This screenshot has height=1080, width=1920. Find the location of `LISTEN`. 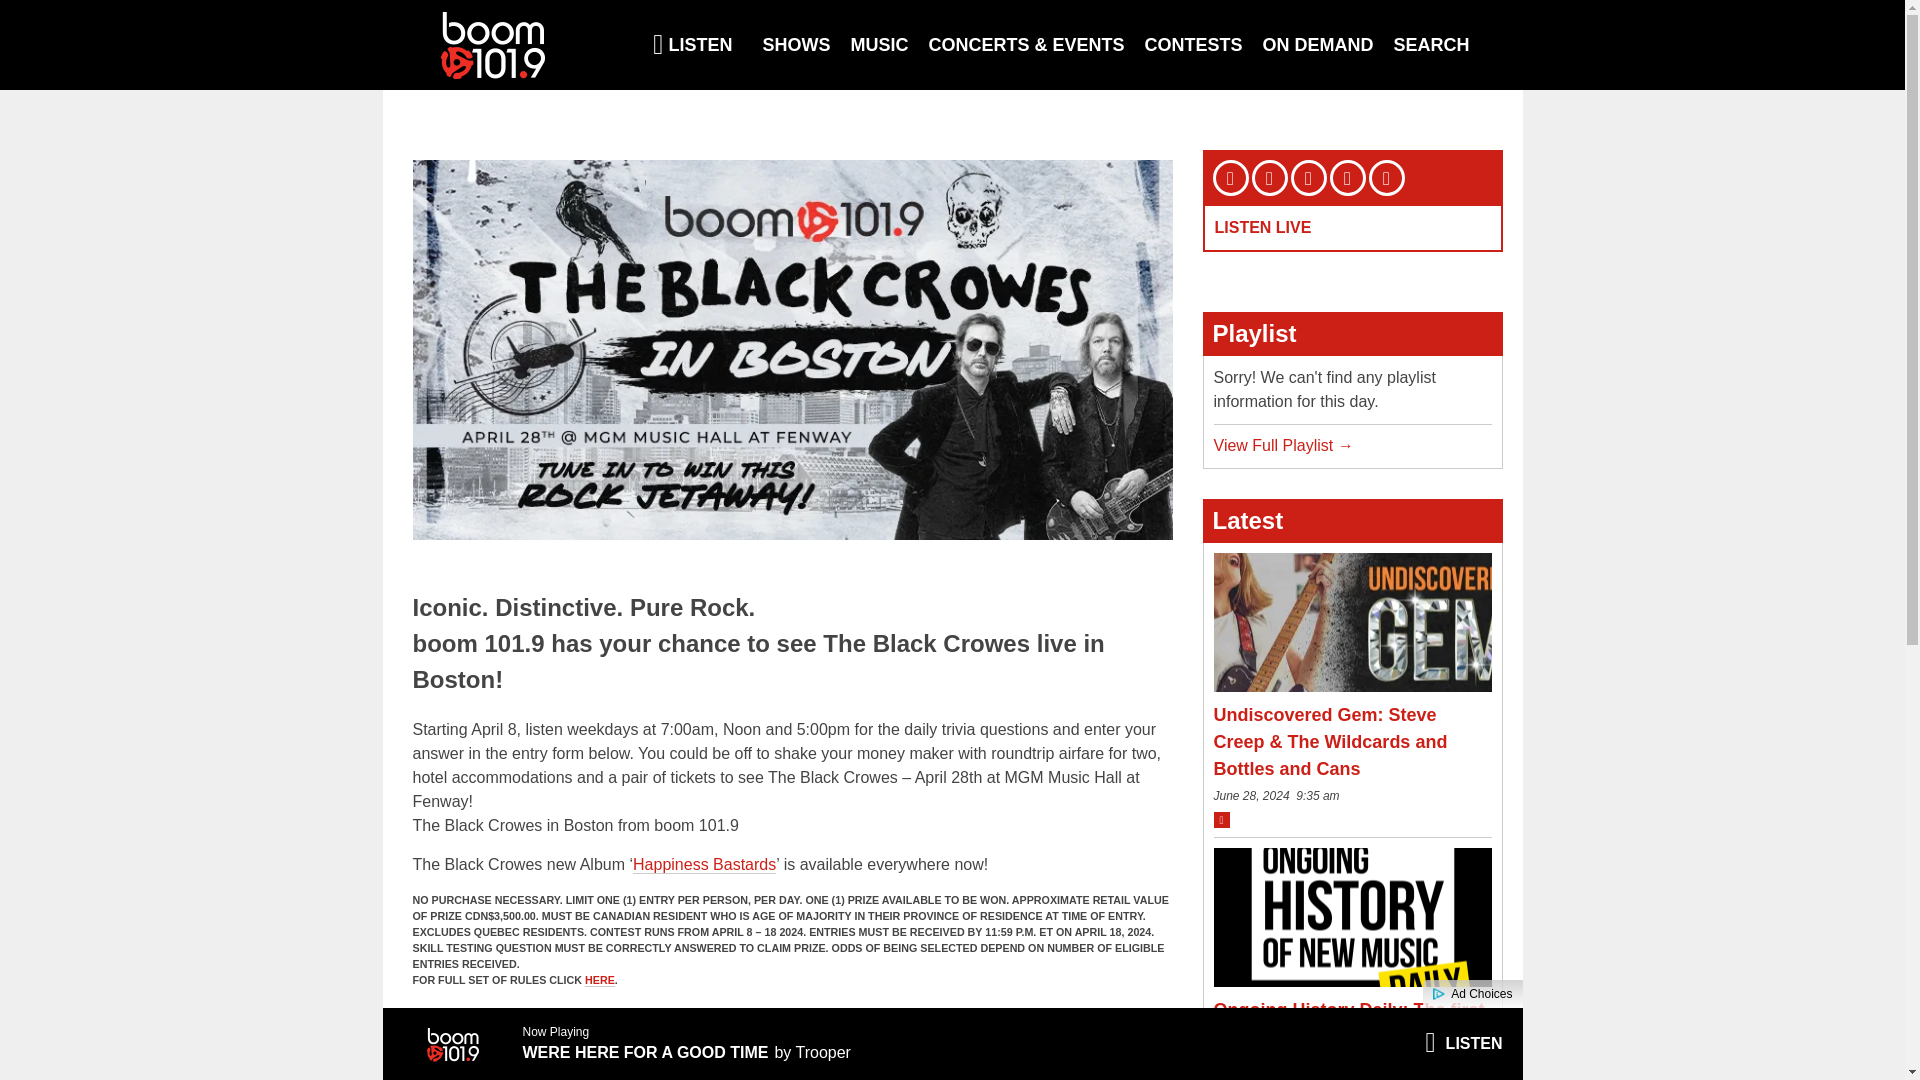

LISTEN is located at coordinates (692, 44).